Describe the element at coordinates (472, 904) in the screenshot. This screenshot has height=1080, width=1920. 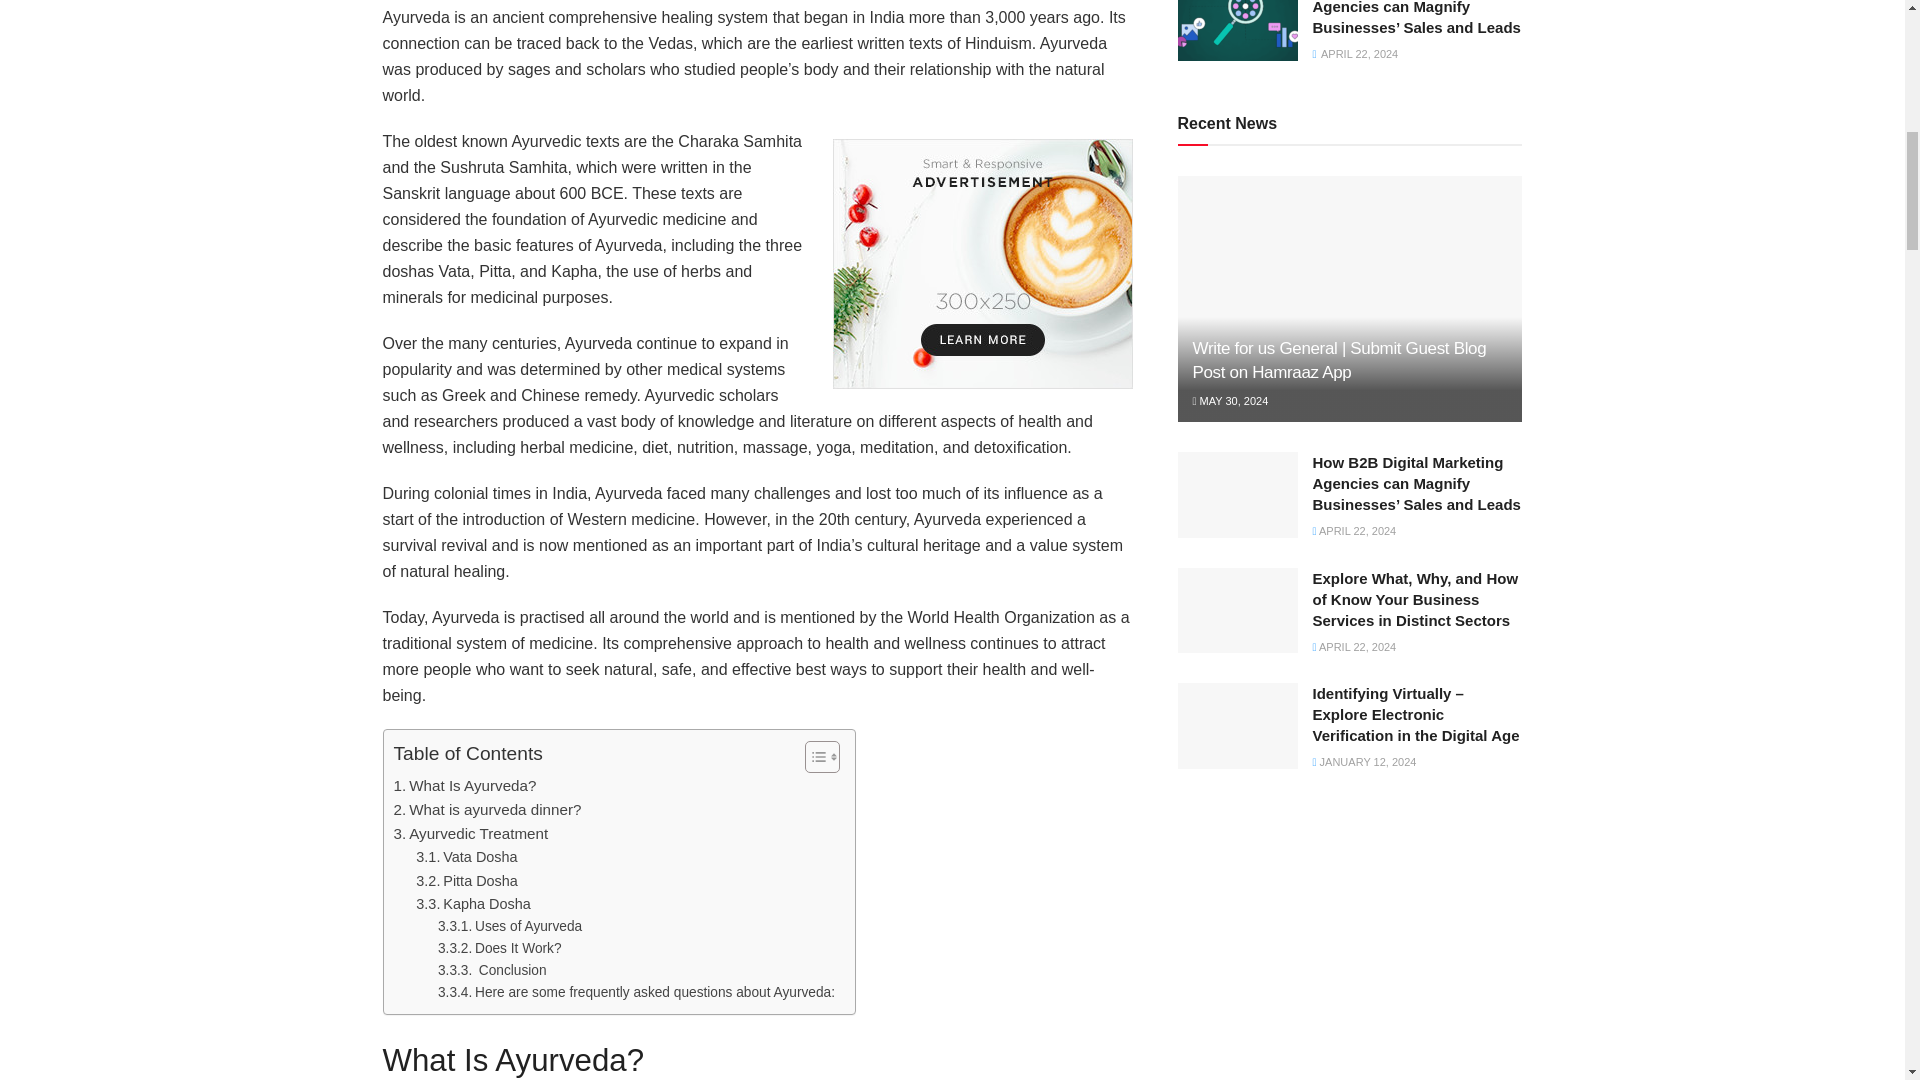
I see `Kapha Dosha` at that location.